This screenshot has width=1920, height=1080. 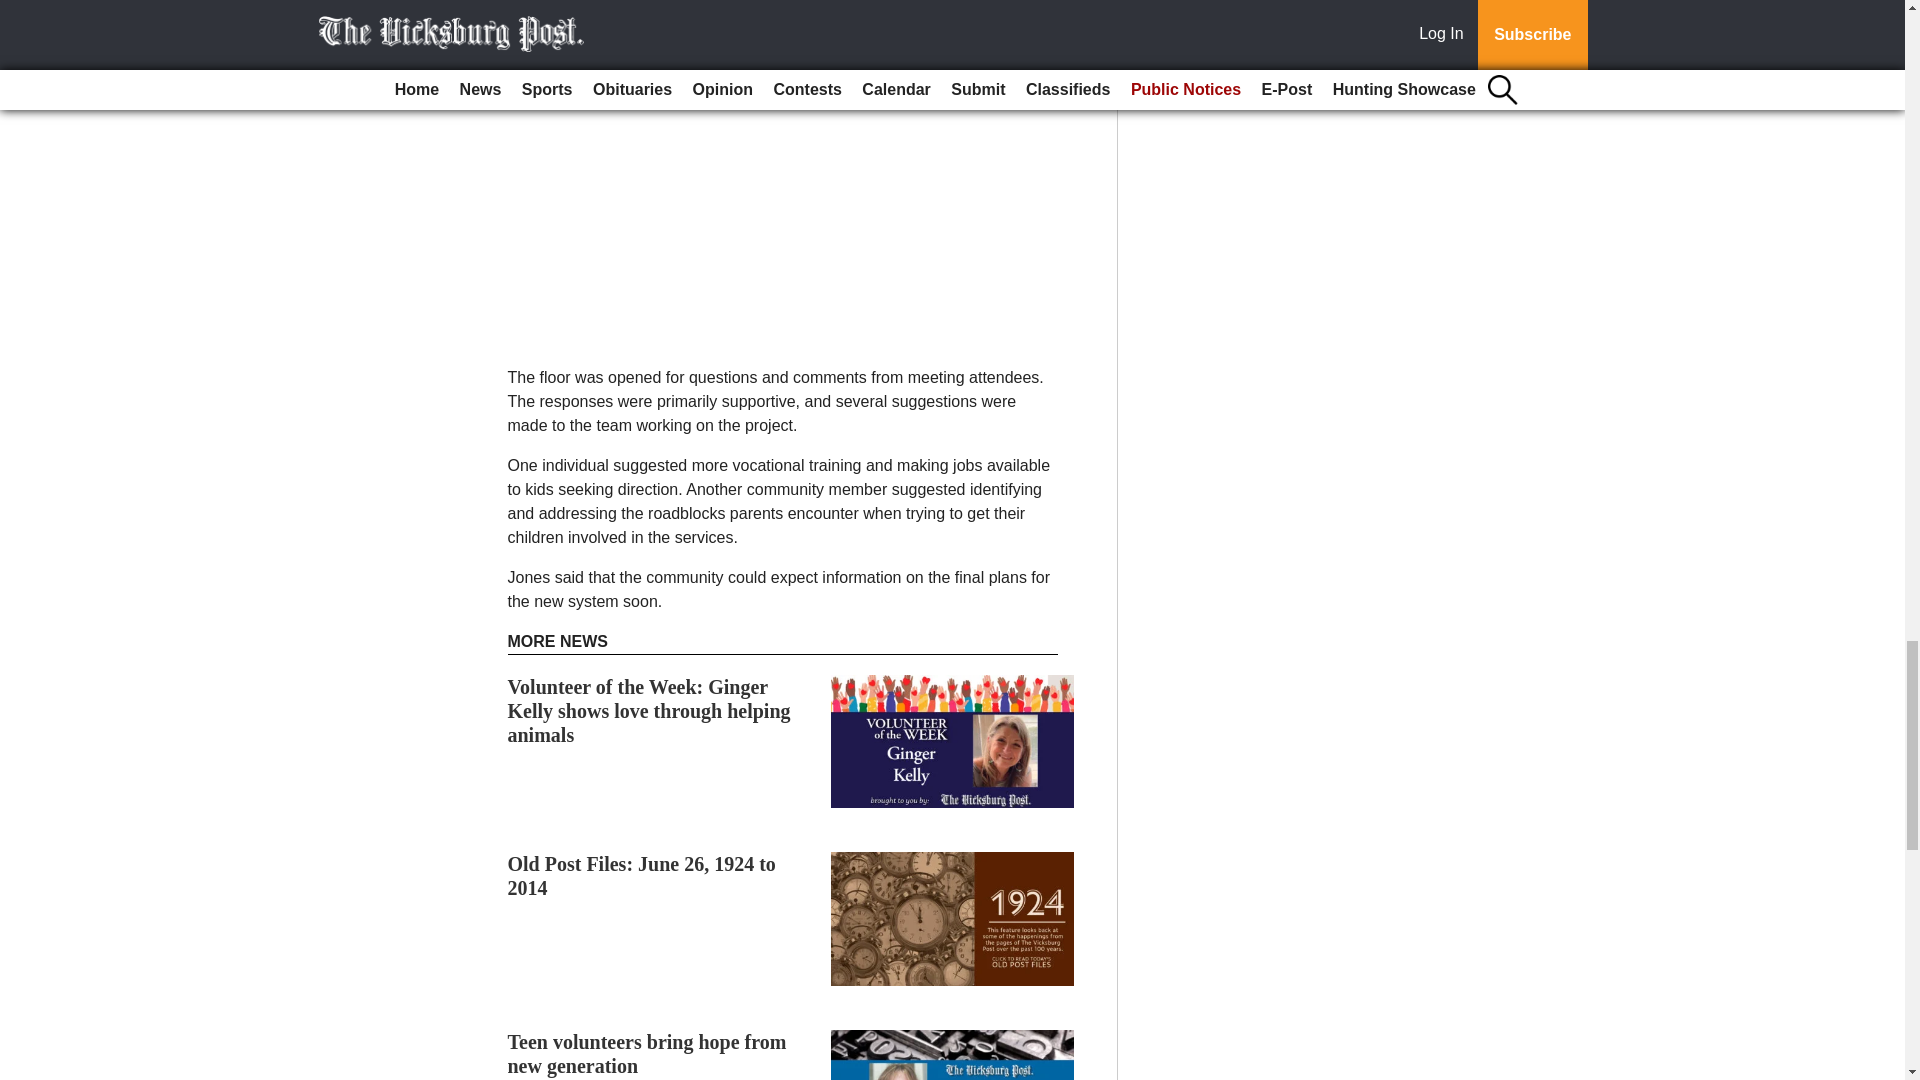 What do you see at coordinates (648, 1054) in the screenshot?
I see `Teen volunteers bring hope from new generation` at bounding box center [648, 1054].